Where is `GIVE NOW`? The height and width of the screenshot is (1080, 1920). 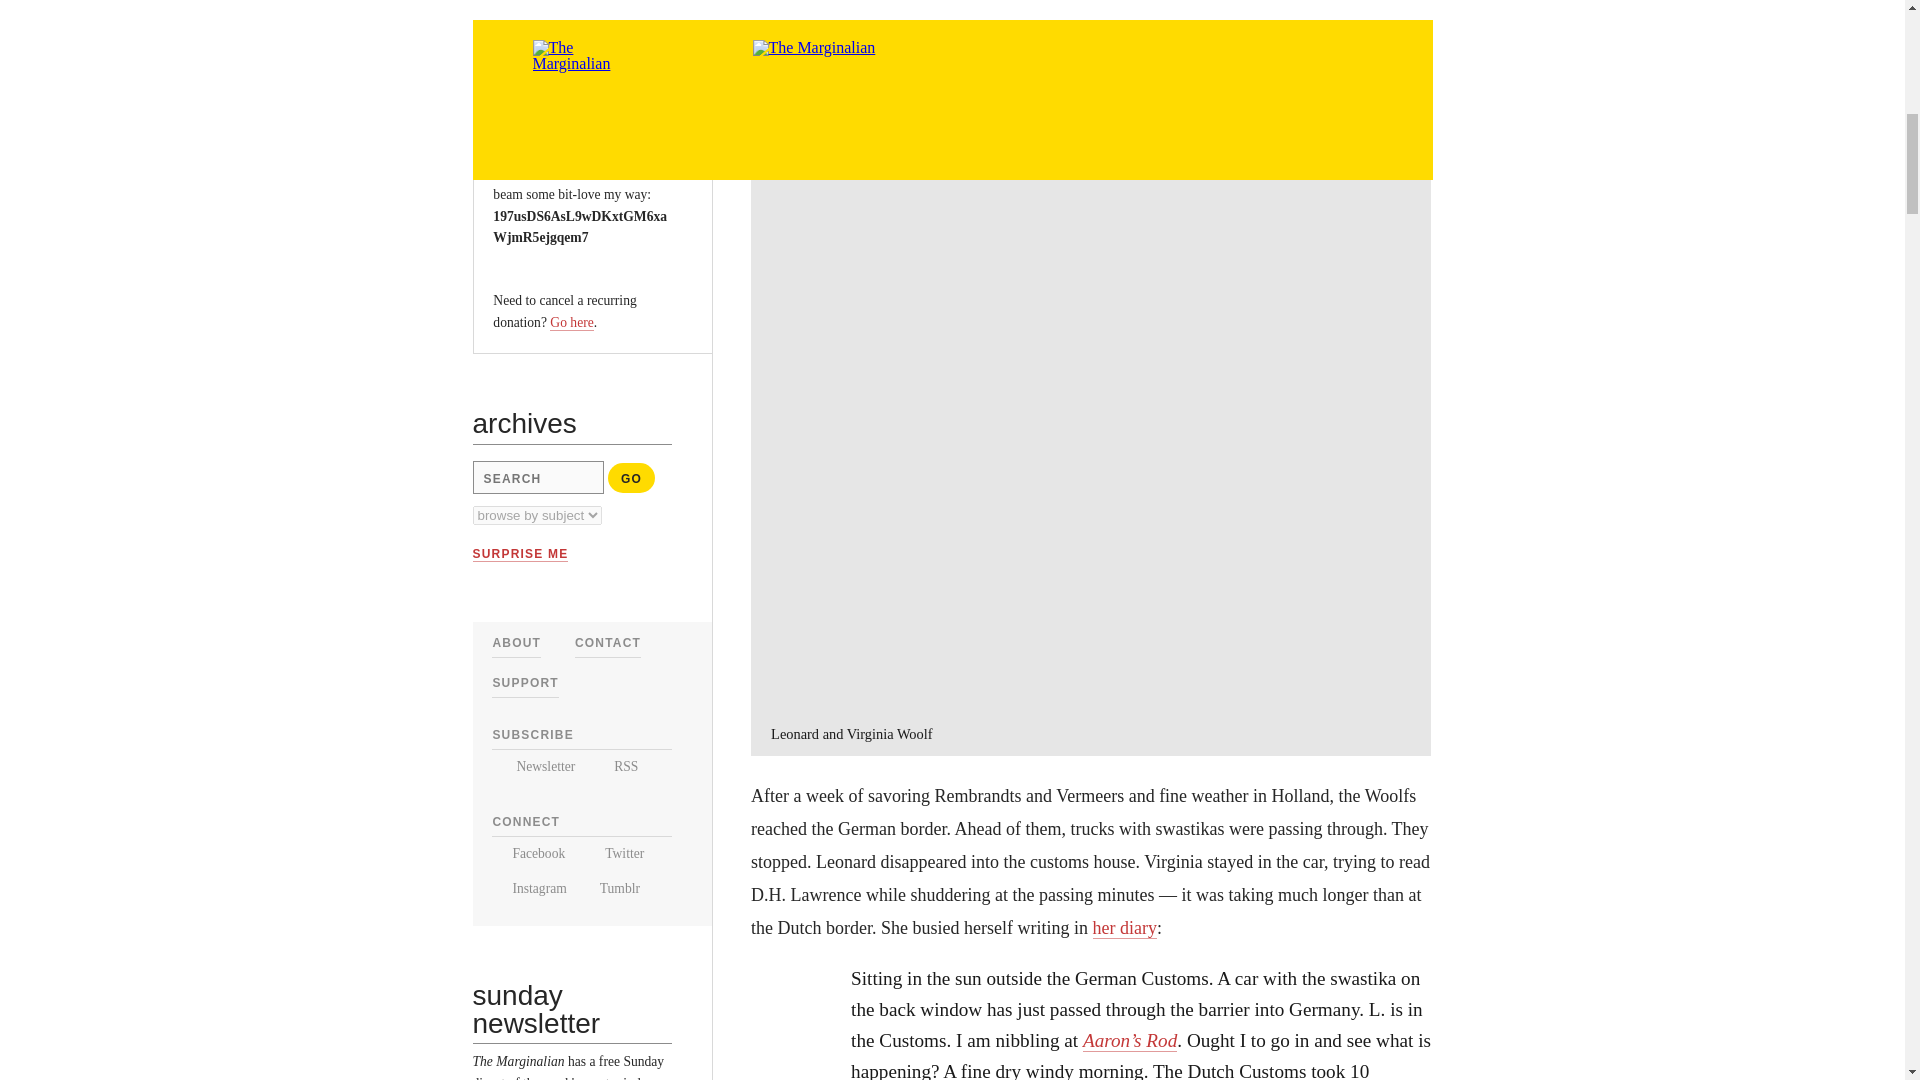
GIVE NOW is located at coordinates (541, 71).